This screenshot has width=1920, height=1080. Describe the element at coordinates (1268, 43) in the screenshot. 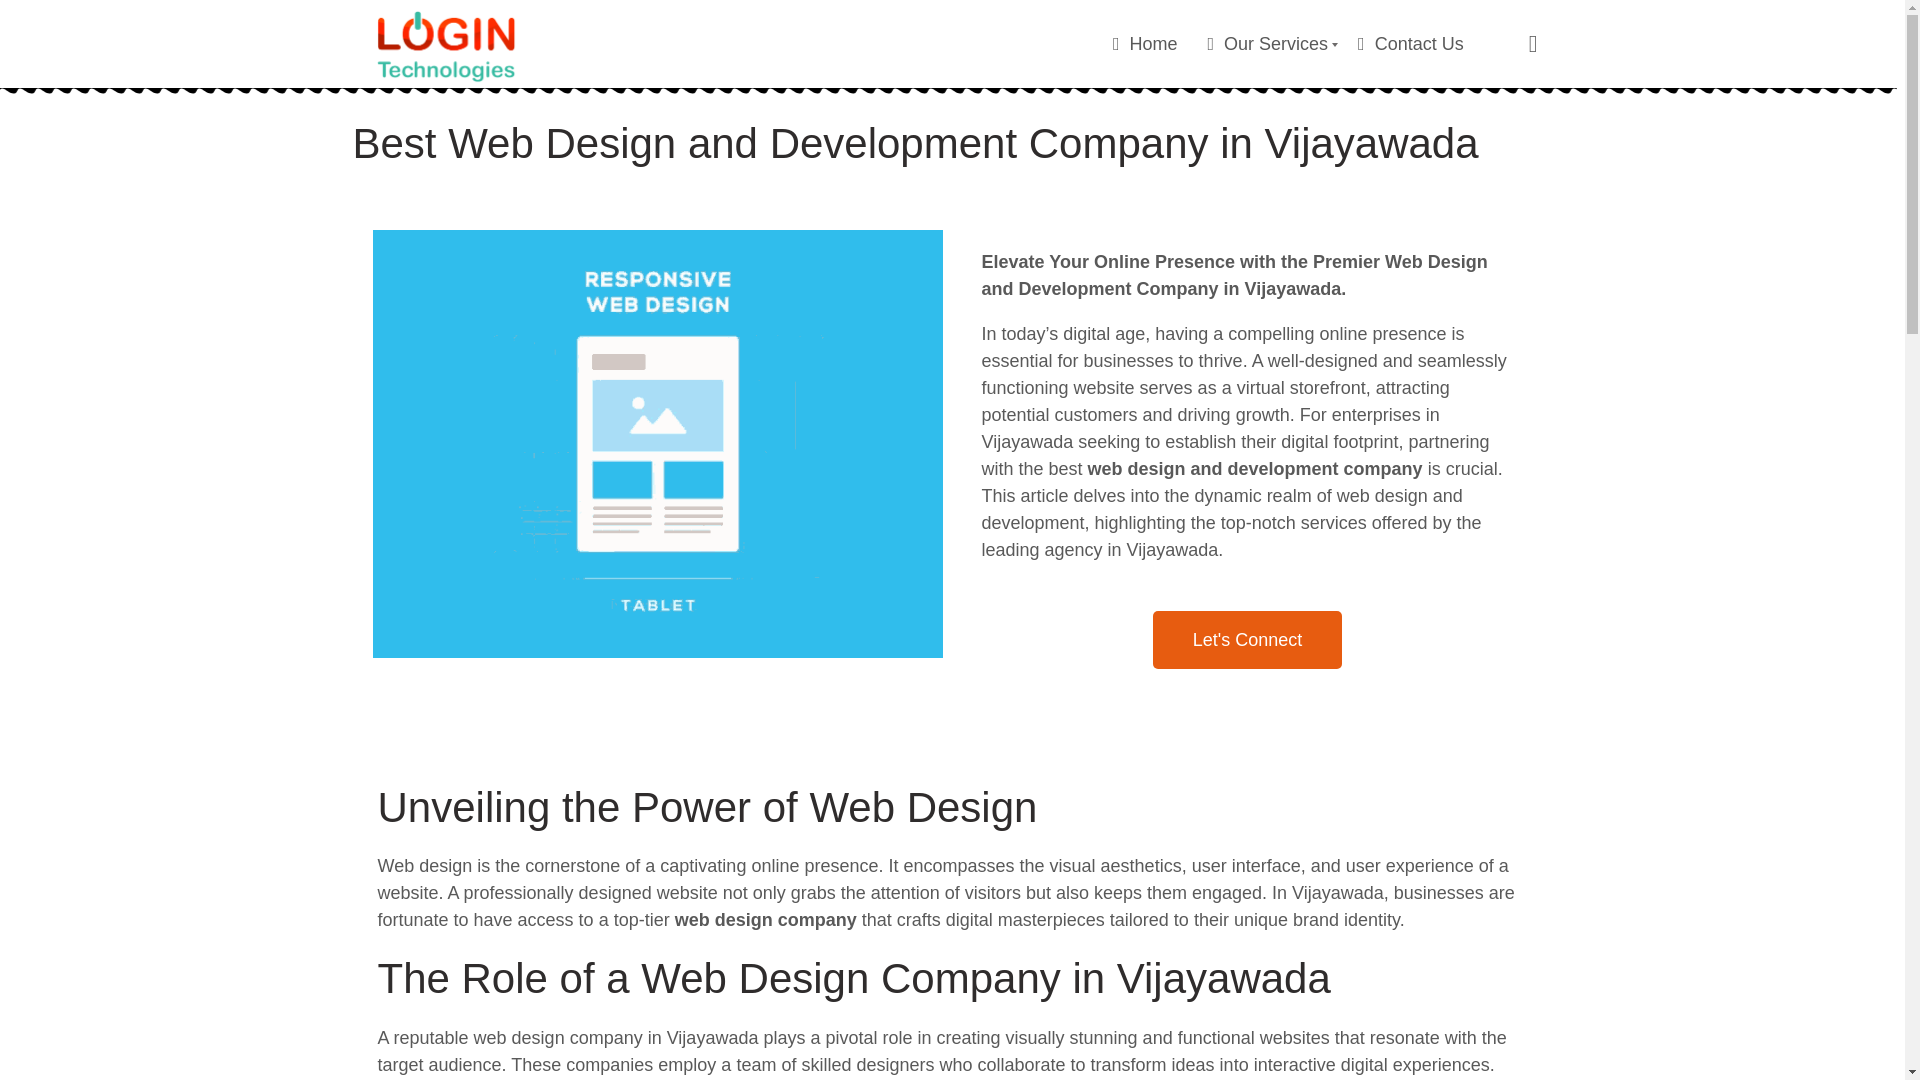

I see `Our Services` at that location.